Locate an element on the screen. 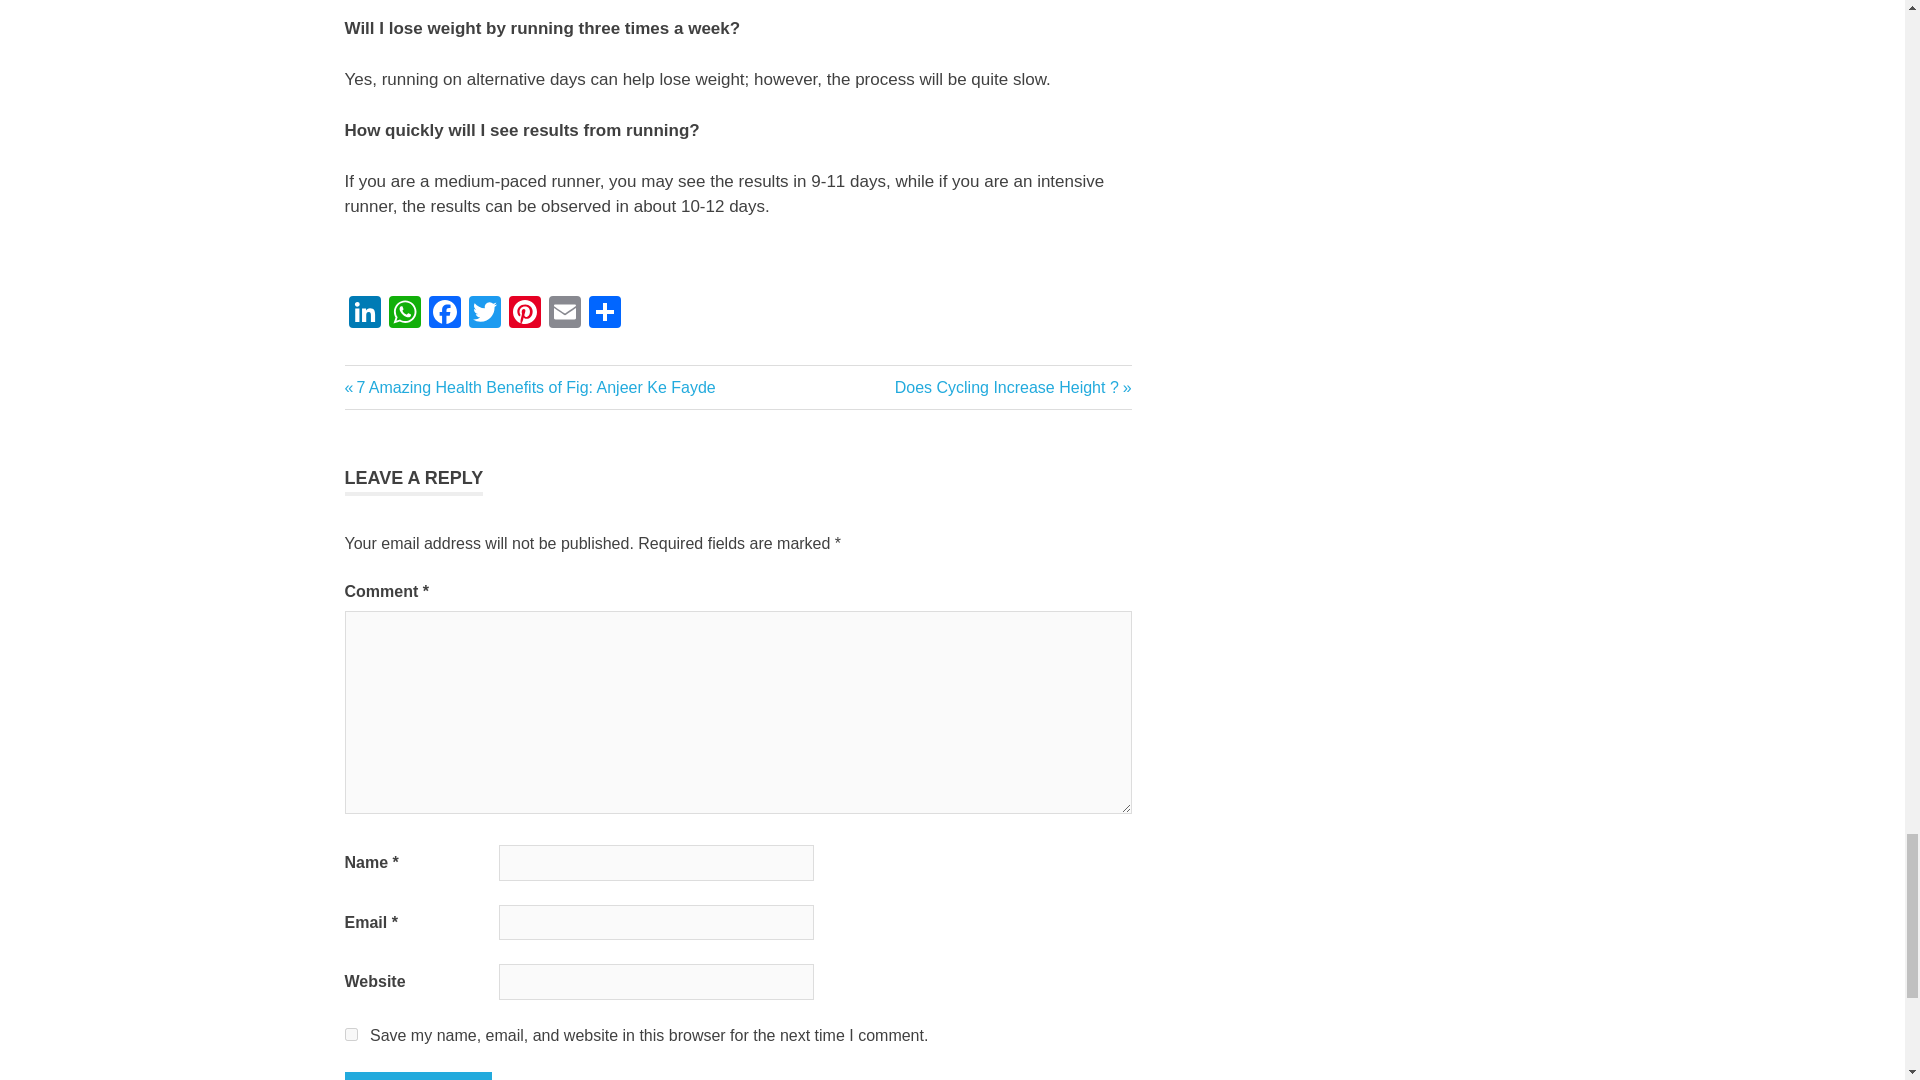 This screenshot has width=1920, height=1080. Facebook is located at coordinates (444, 314).